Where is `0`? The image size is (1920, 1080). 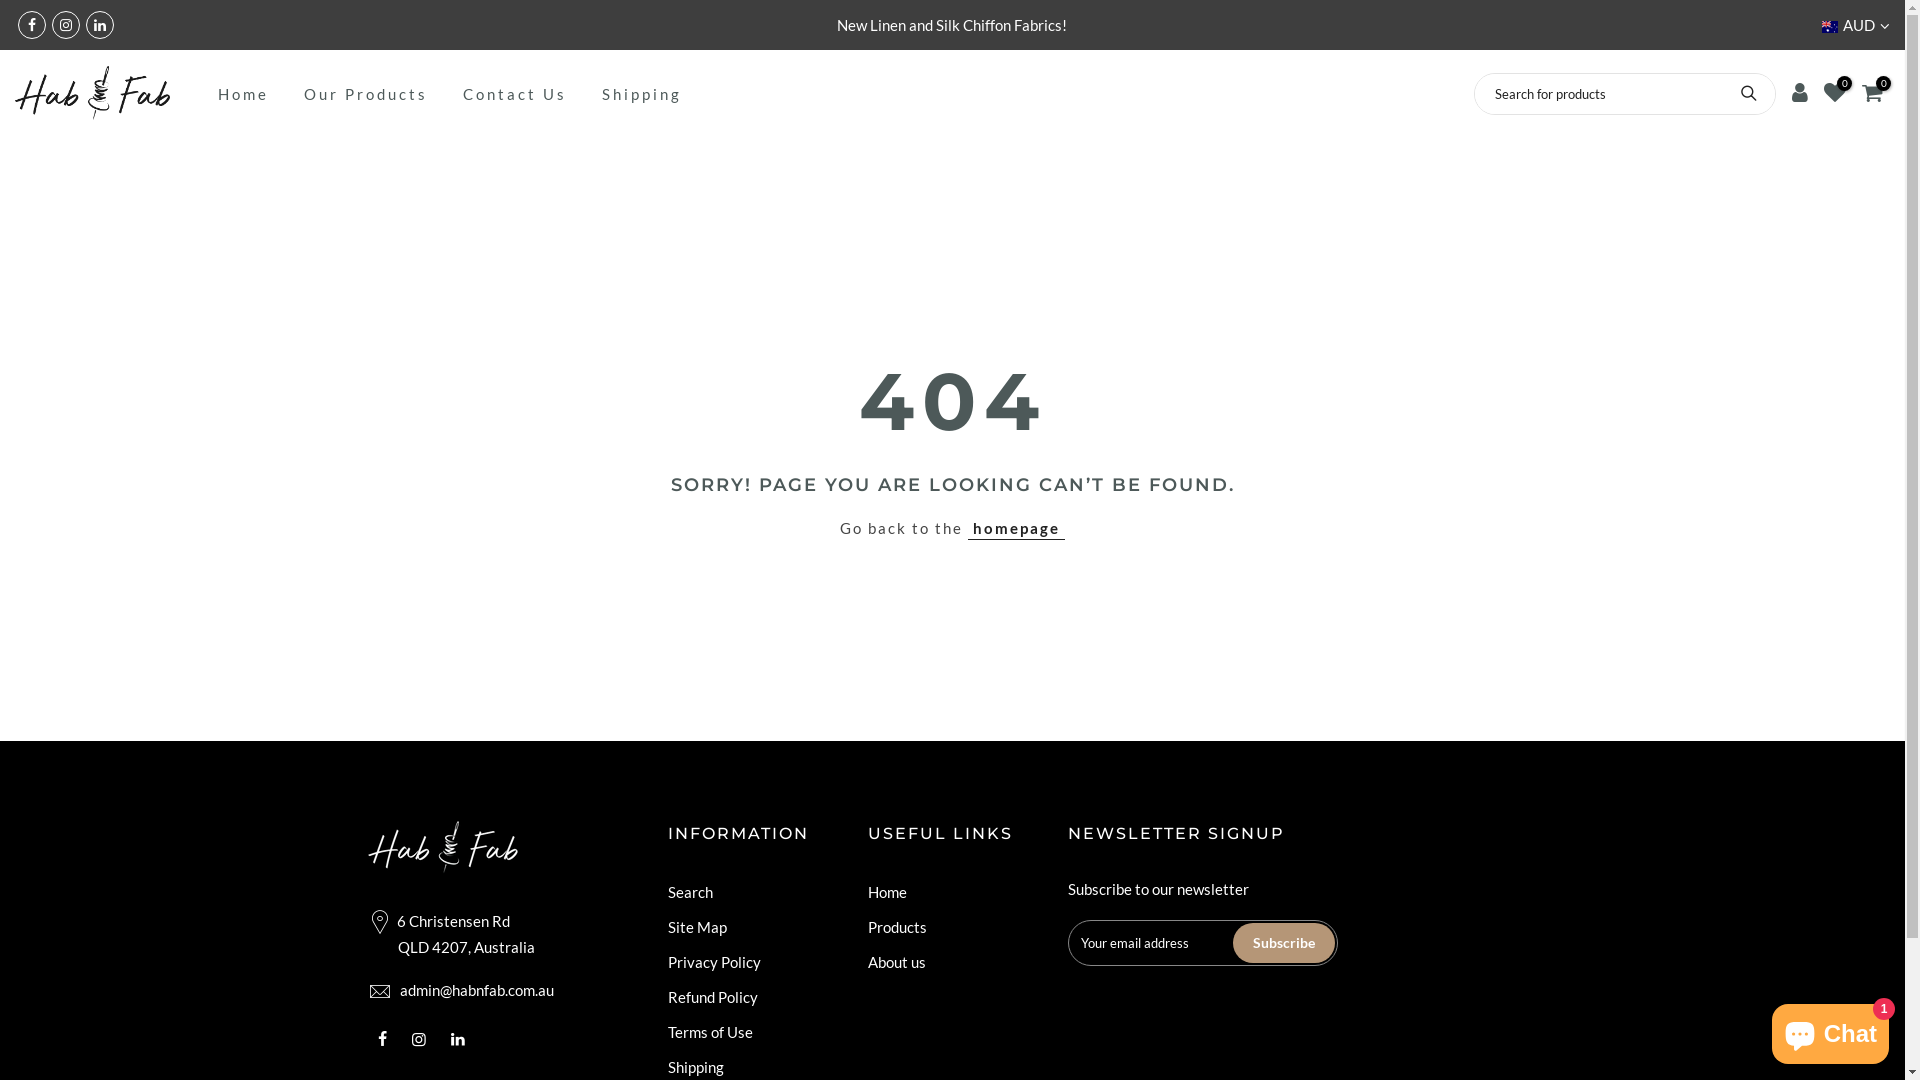
0 is located at coordinates (1835, 94).